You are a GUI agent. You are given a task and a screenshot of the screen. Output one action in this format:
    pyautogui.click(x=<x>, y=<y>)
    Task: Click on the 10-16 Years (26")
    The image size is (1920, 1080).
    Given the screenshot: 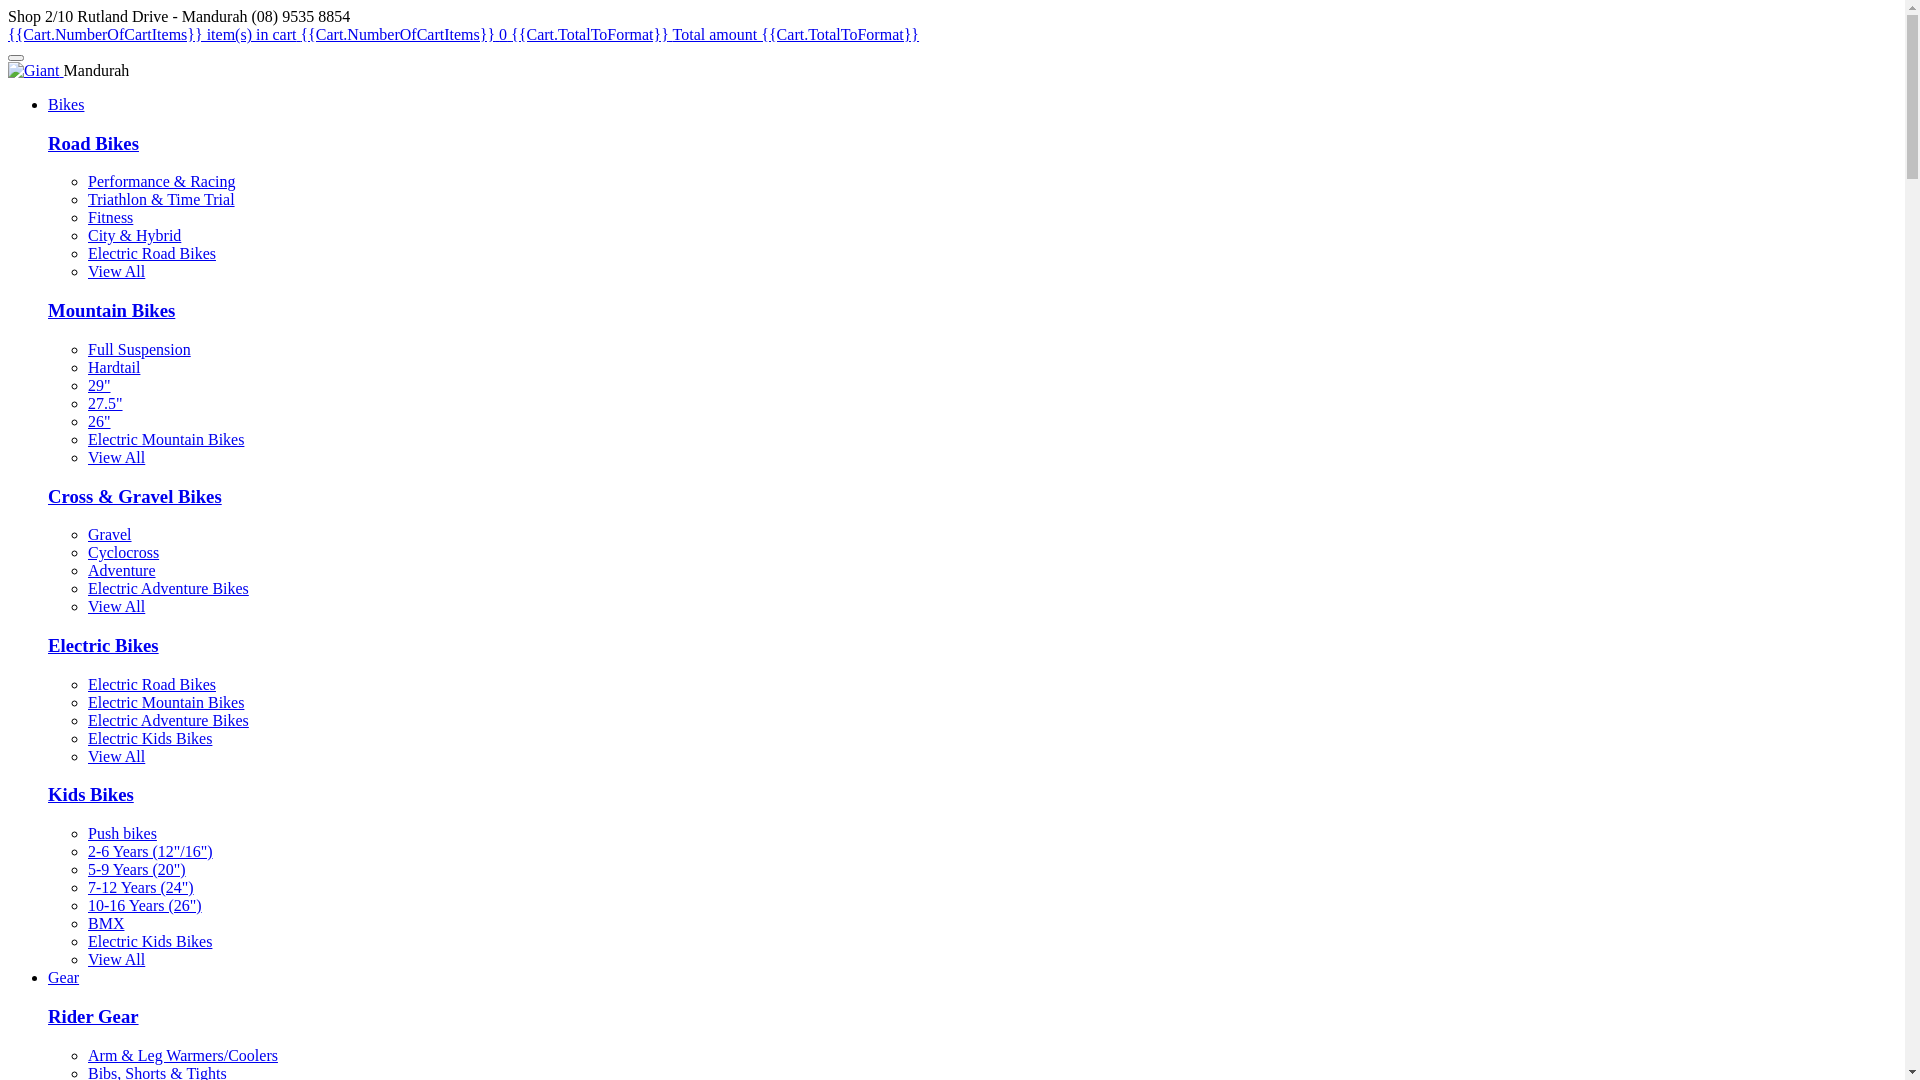 What is the action you would take?
    pyautogui.click(x=145, y=906)
    